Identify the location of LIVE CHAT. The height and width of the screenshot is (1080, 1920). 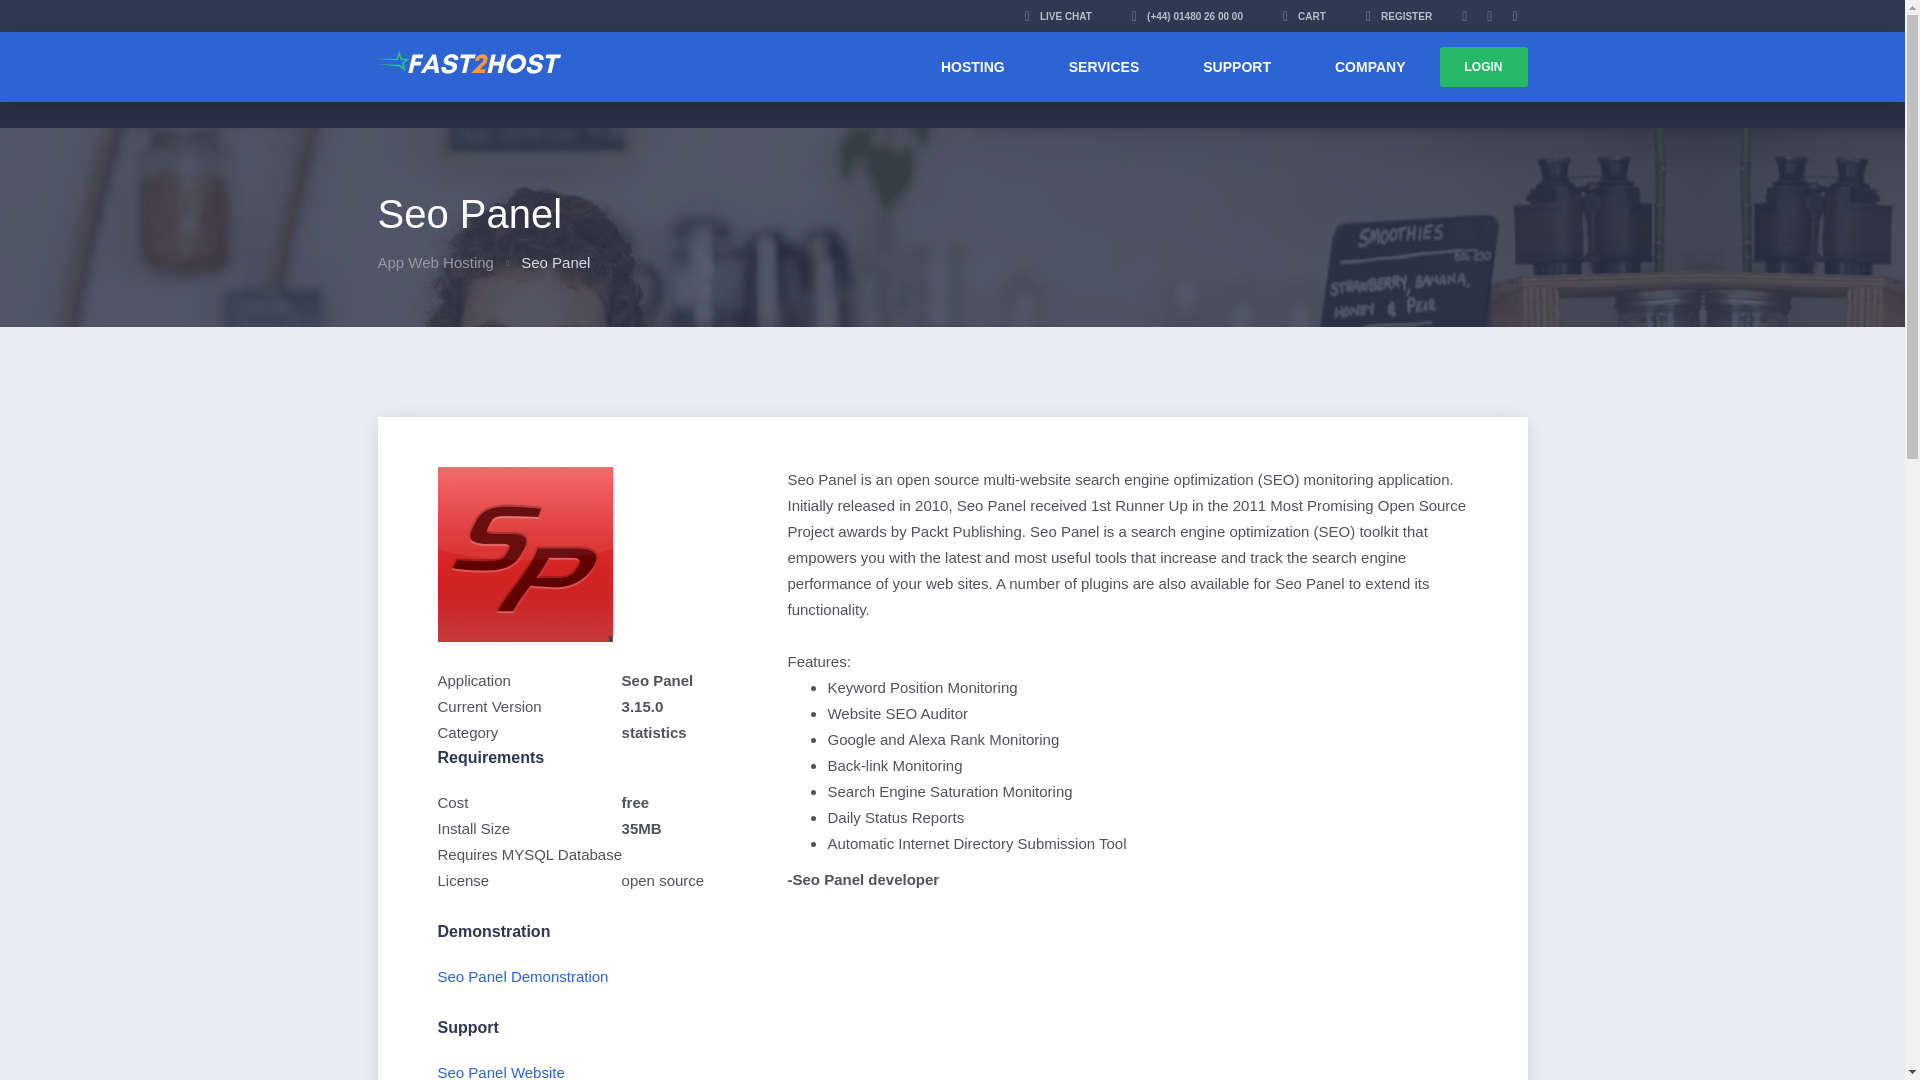
(1058, 16).